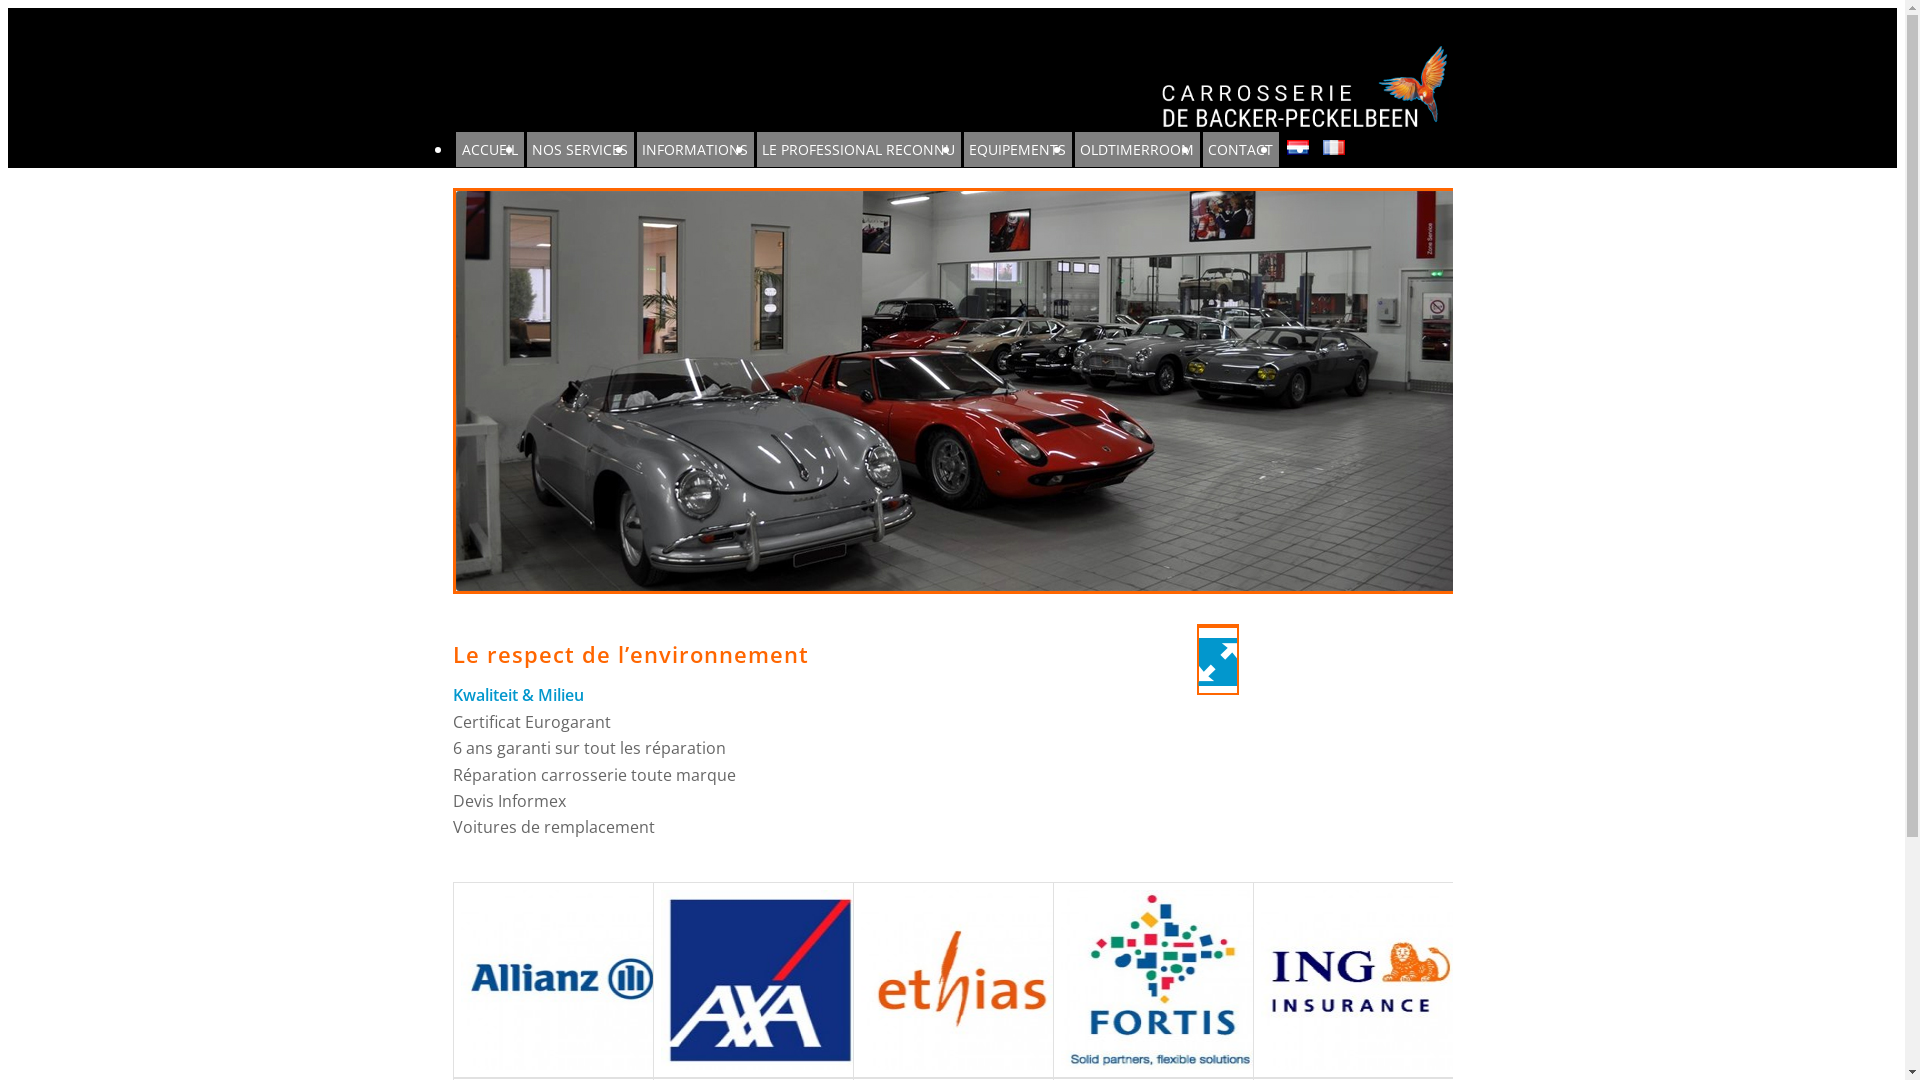 The width and height of the screenshot is (1920, 1080). I want to click on allianz, so click(560, 980).